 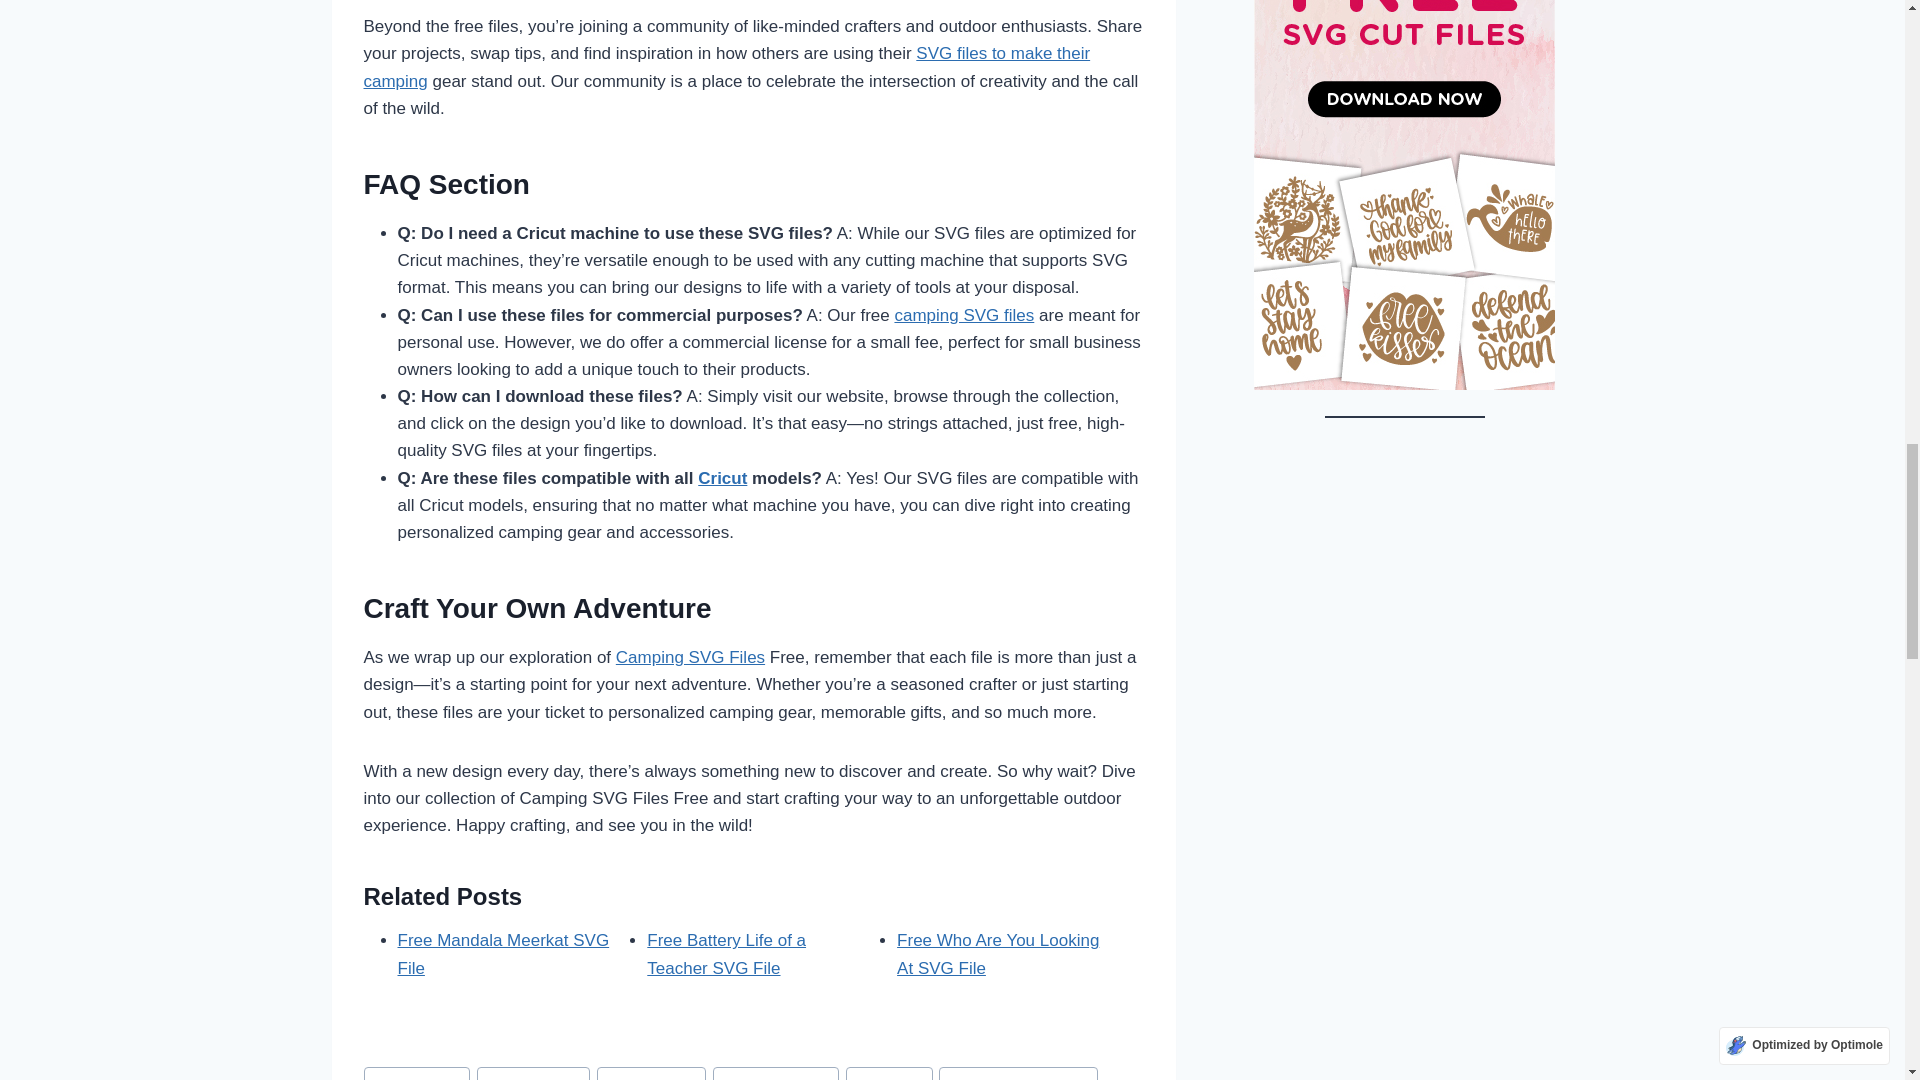 I want to click on Free Cutting File, so click(x=776, y=1074).